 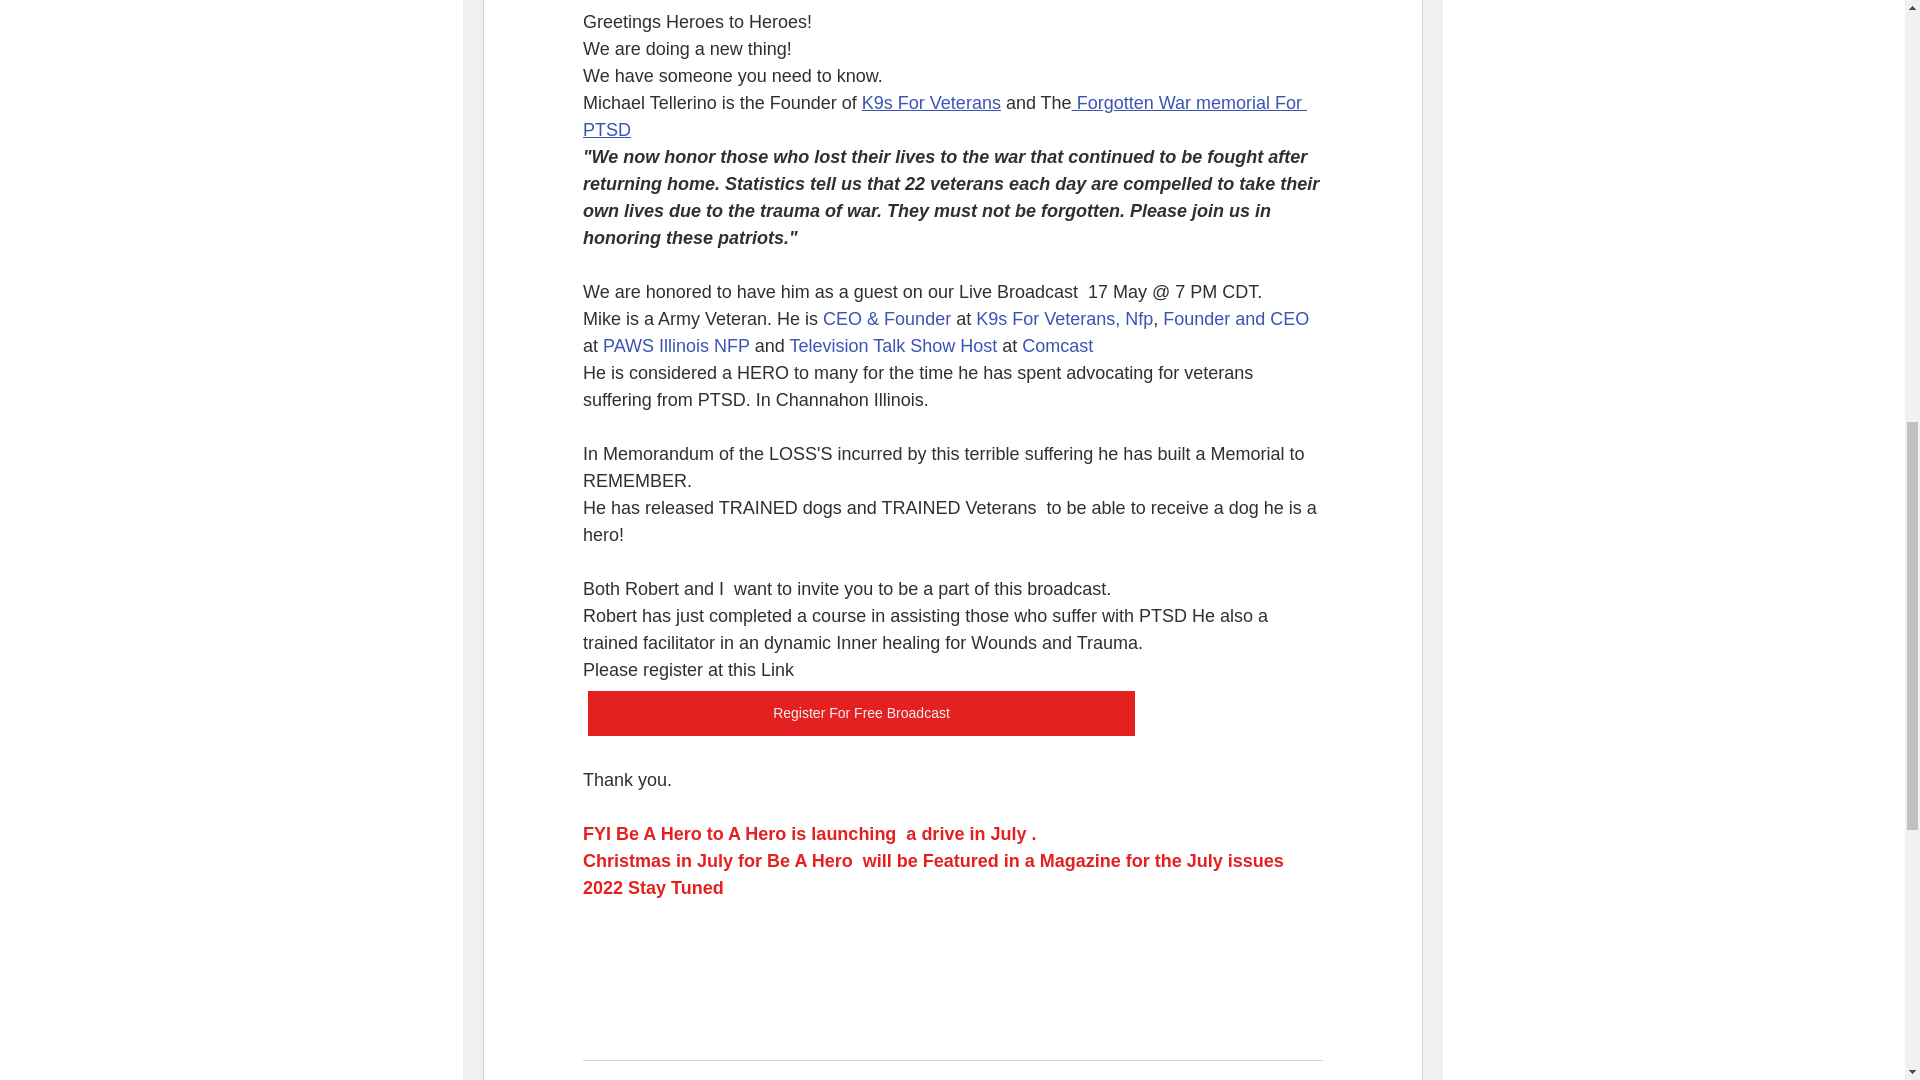 I want to click on  Forgotten War memorial For PTSD, so click(x=943, y=116).